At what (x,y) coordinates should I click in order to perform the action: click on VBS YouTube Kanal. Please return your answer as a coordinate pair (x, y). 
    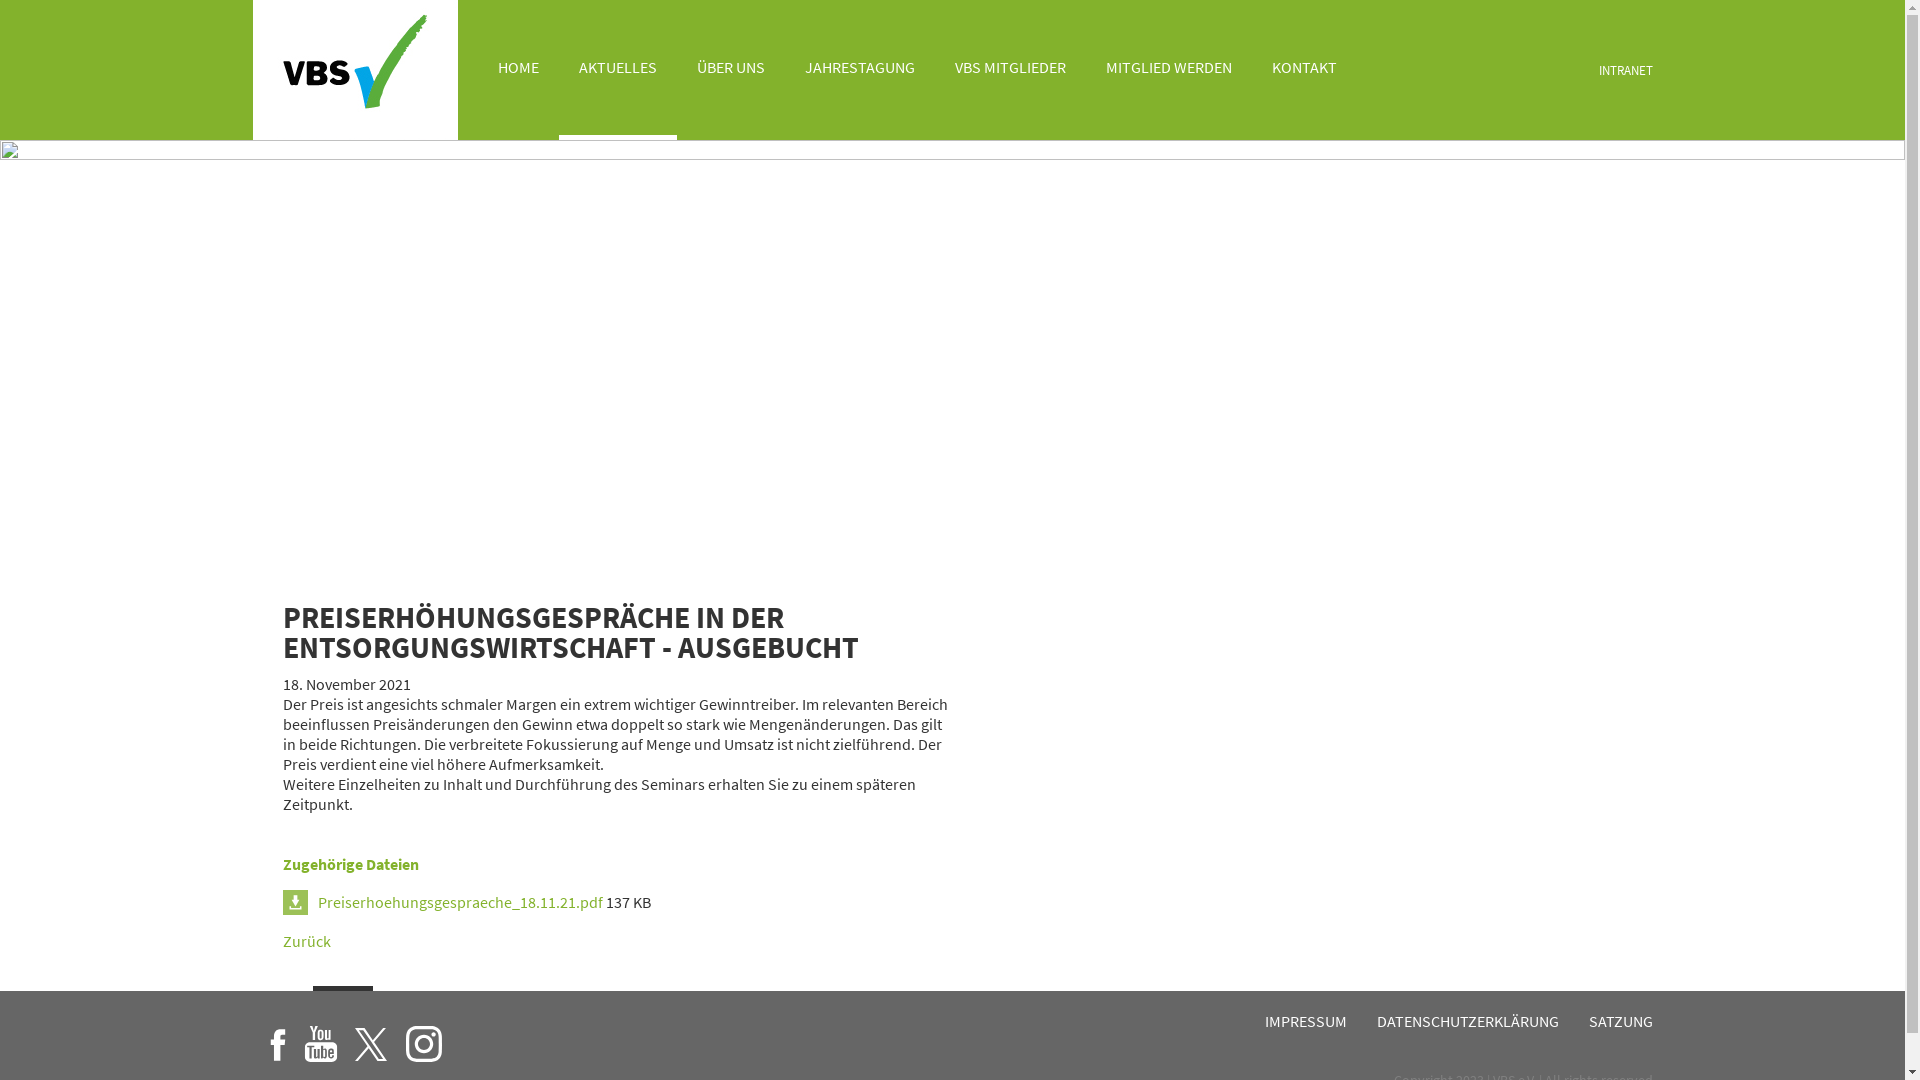
    Looking at the image, I should click on (320, 1046).